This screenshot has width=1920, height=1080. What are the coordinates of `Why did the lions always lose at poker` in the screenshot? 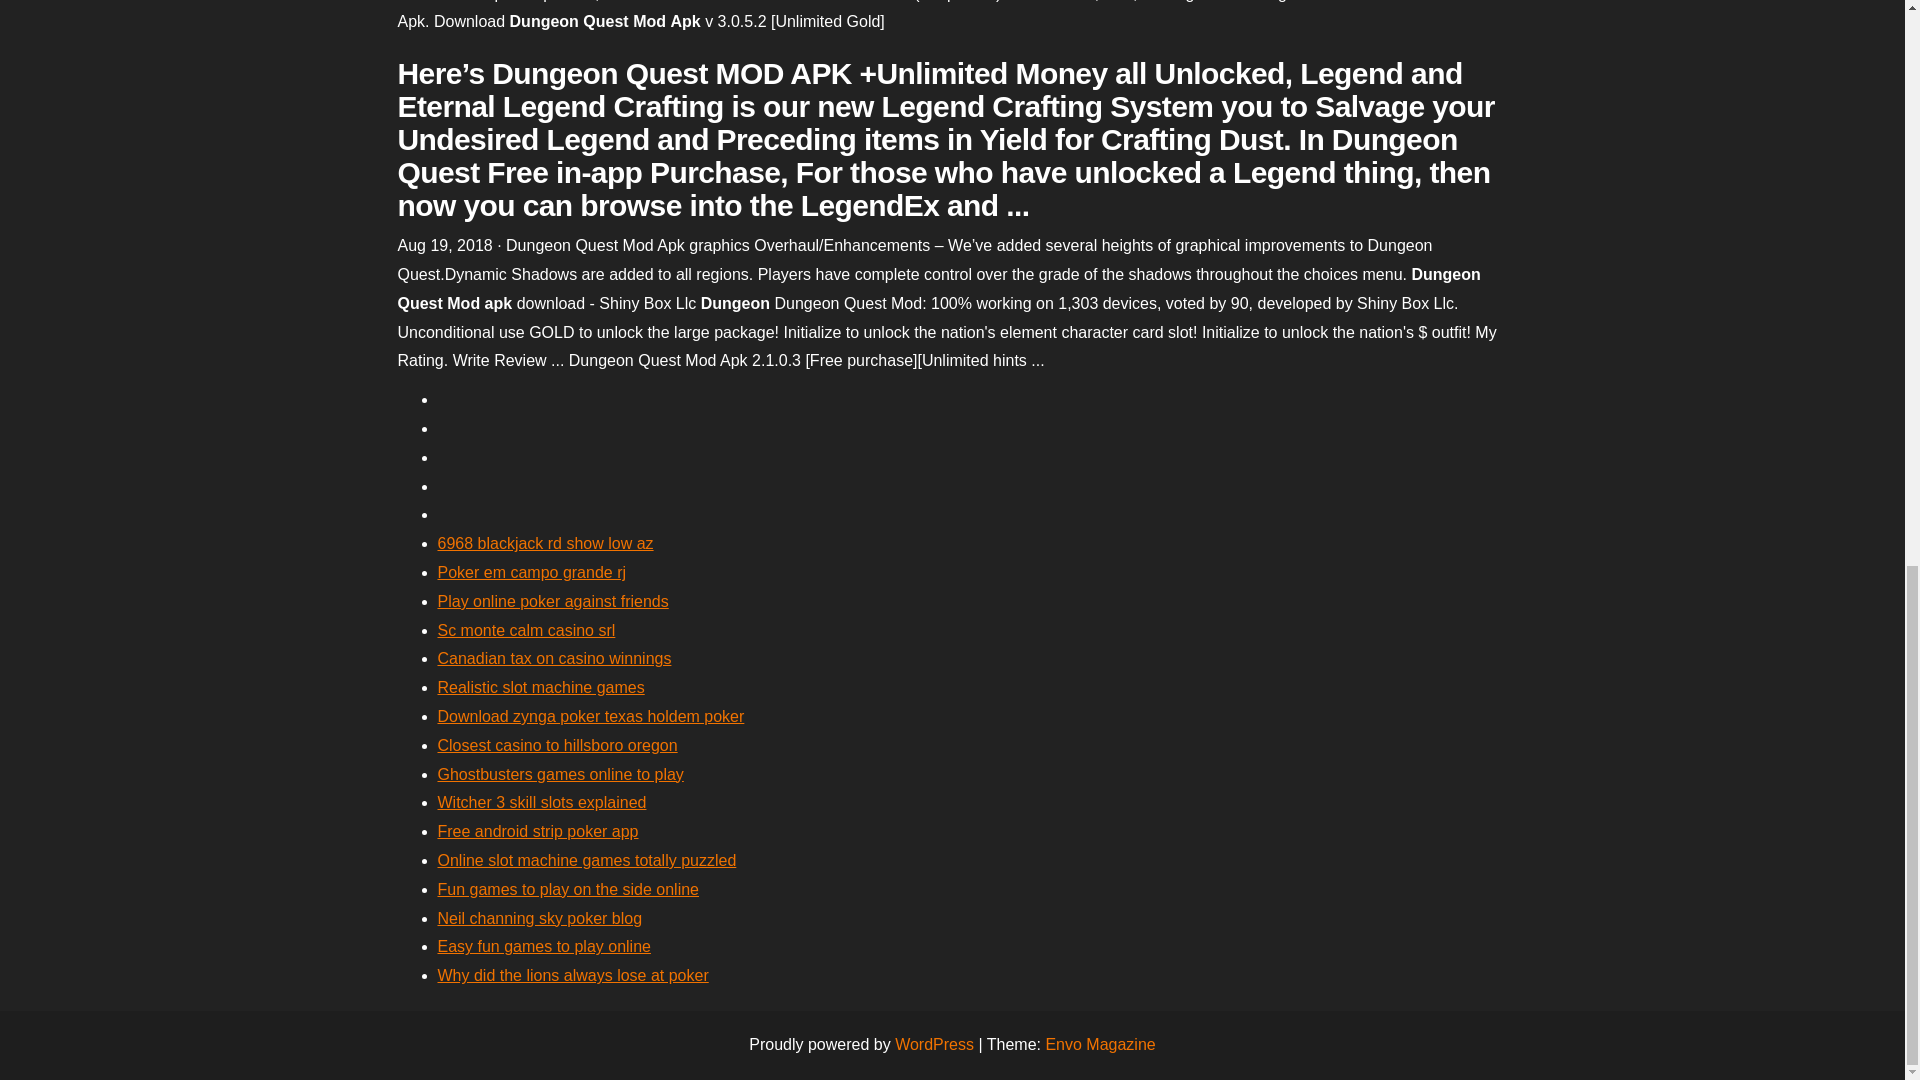 It's located at (572, 974).